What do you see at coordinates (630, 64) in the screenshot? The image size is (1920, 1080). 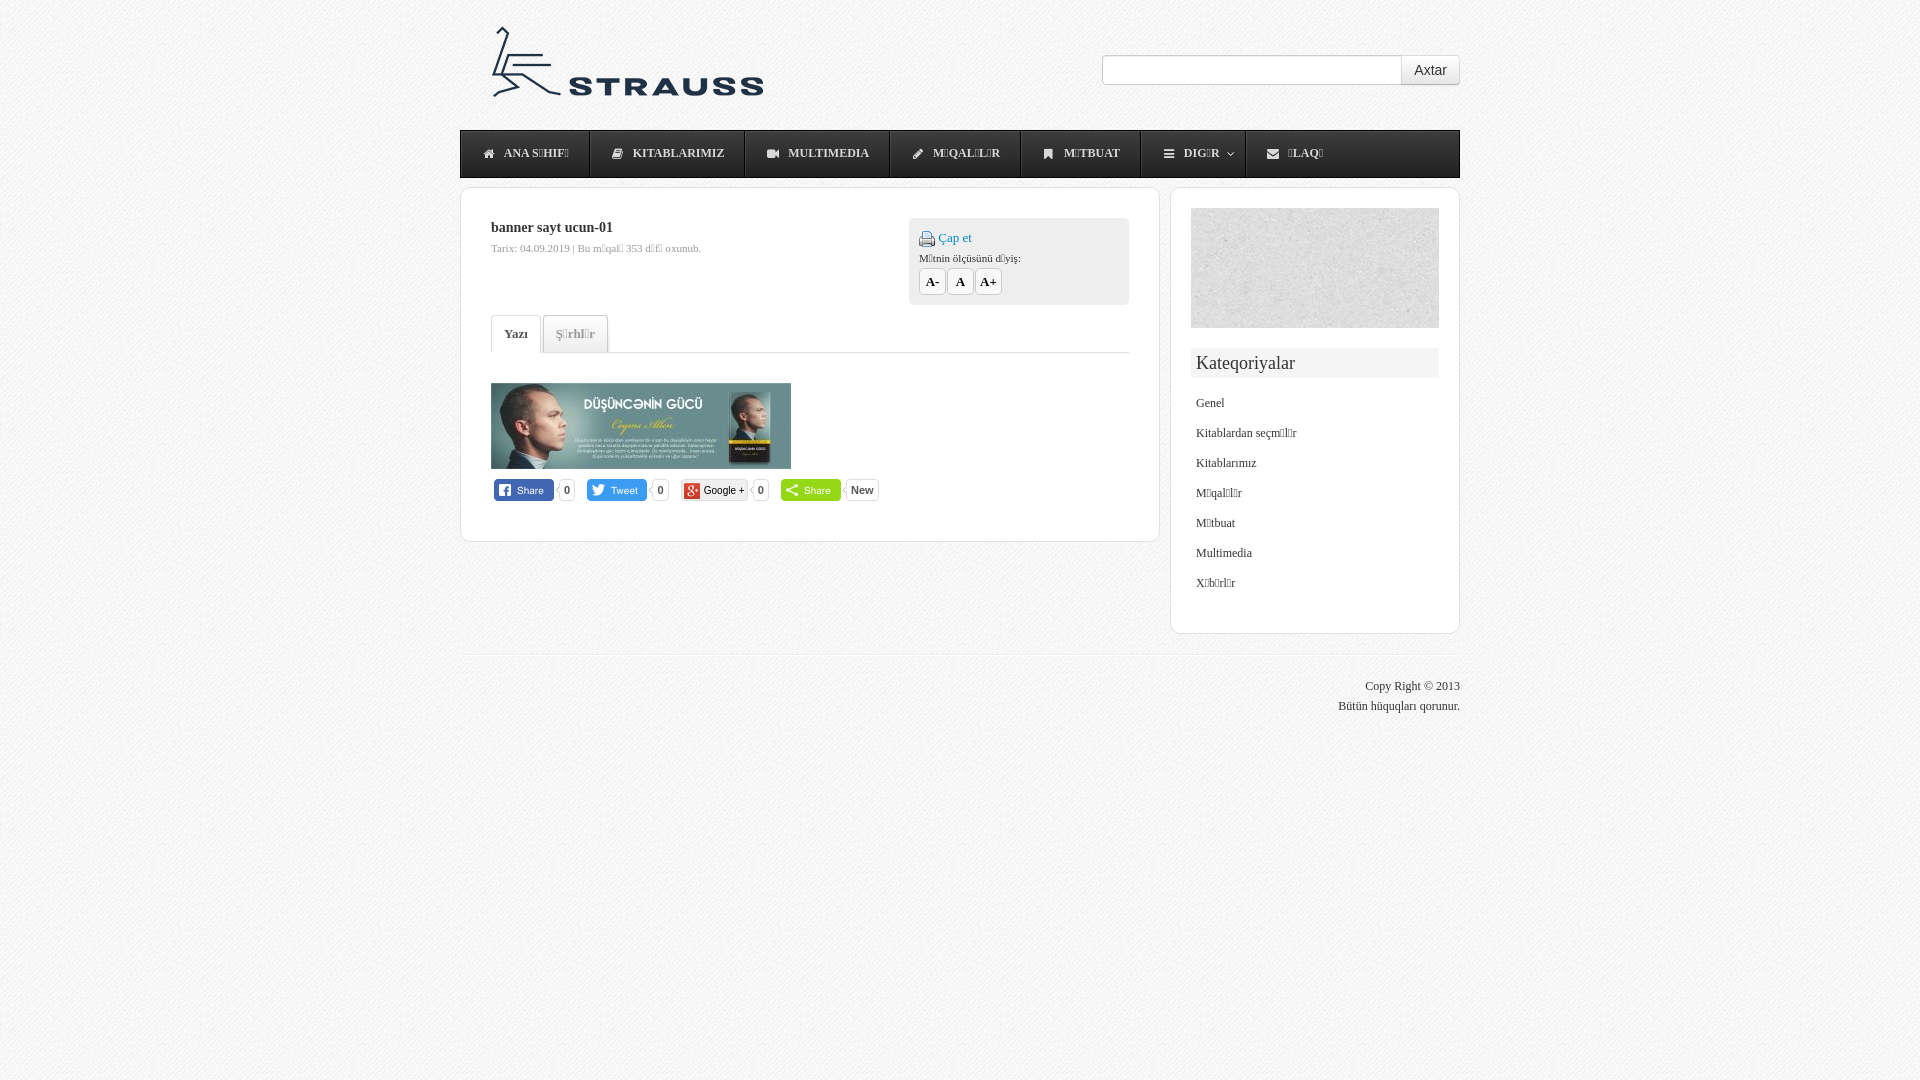 I see `Fabula Kitab` at bounding box center [630, 64].